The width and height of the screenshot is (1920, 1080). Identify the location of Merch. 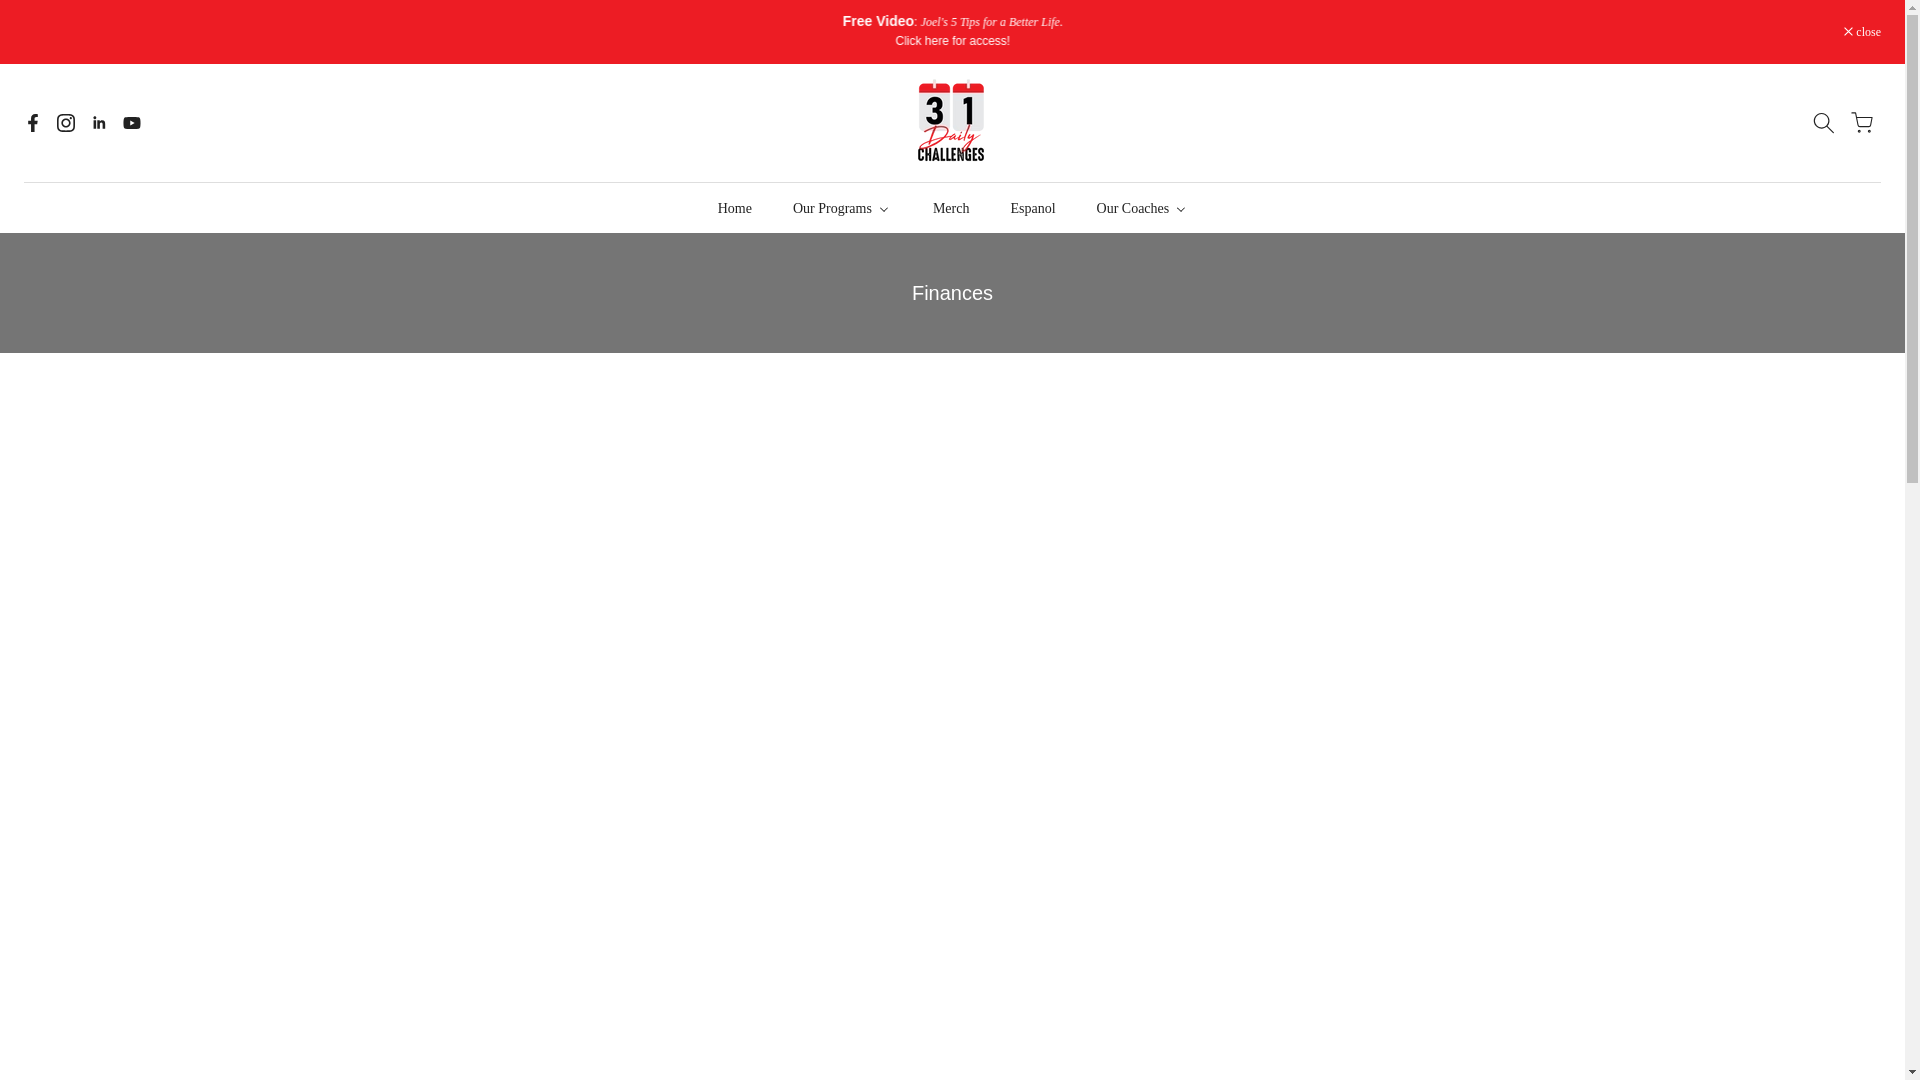
(949, 208).